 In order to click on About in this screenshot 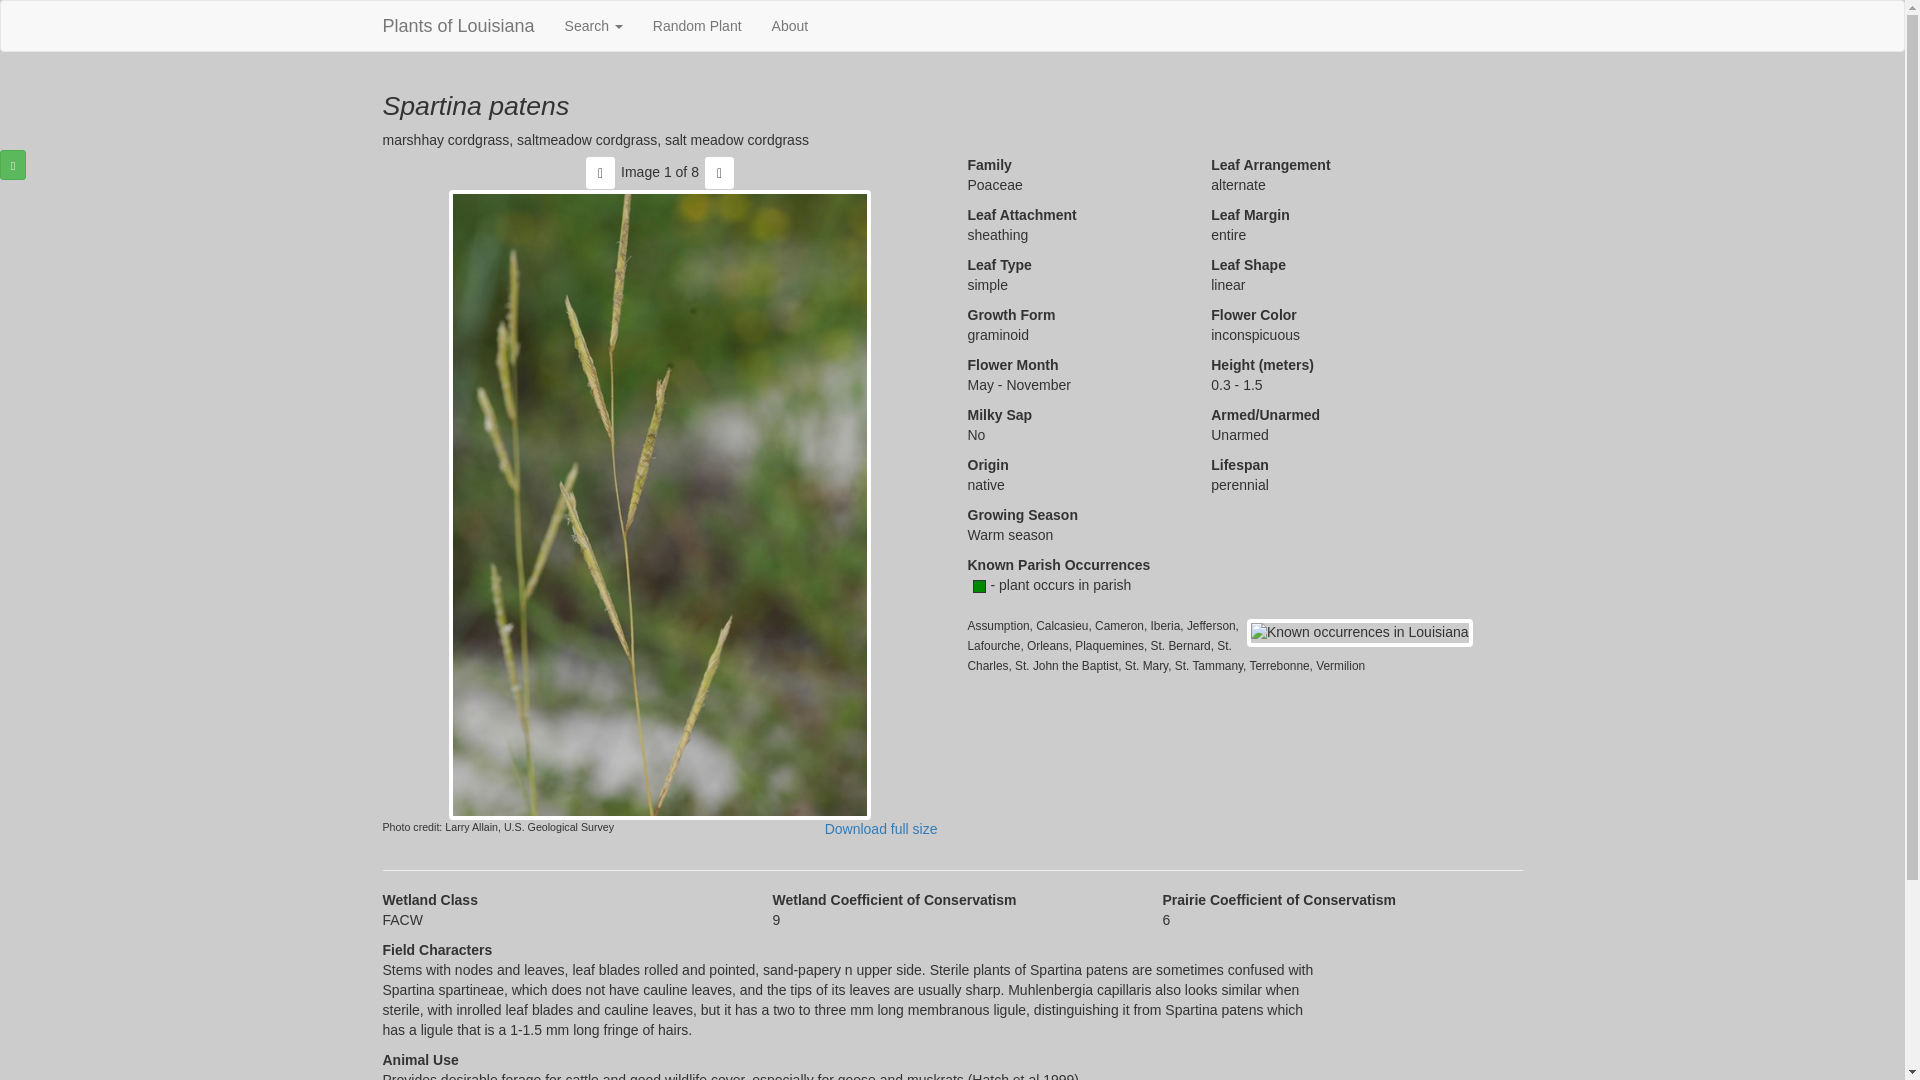, I will do `click(790, 26)`.